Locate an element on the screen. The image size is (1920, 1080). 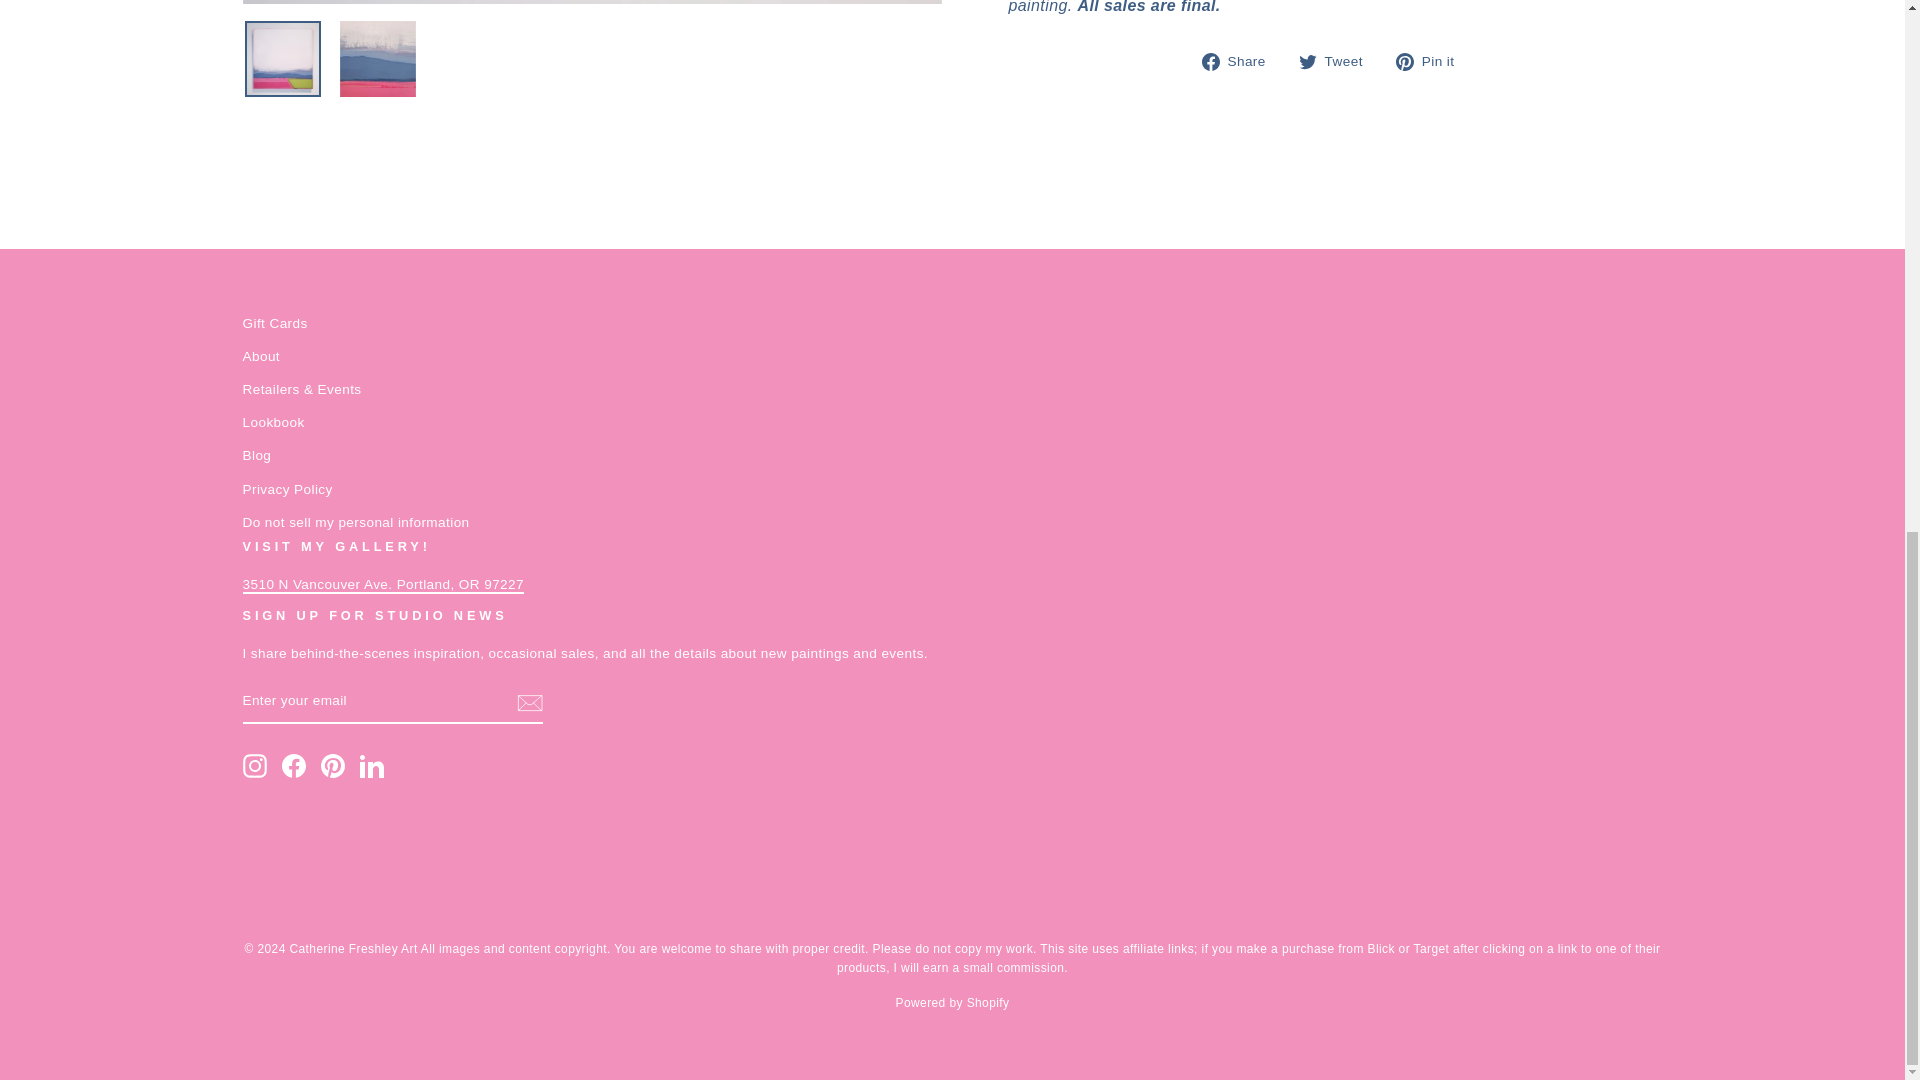
Catherine Freshley Art on LinkedIn is located at coordinates (372, 765).